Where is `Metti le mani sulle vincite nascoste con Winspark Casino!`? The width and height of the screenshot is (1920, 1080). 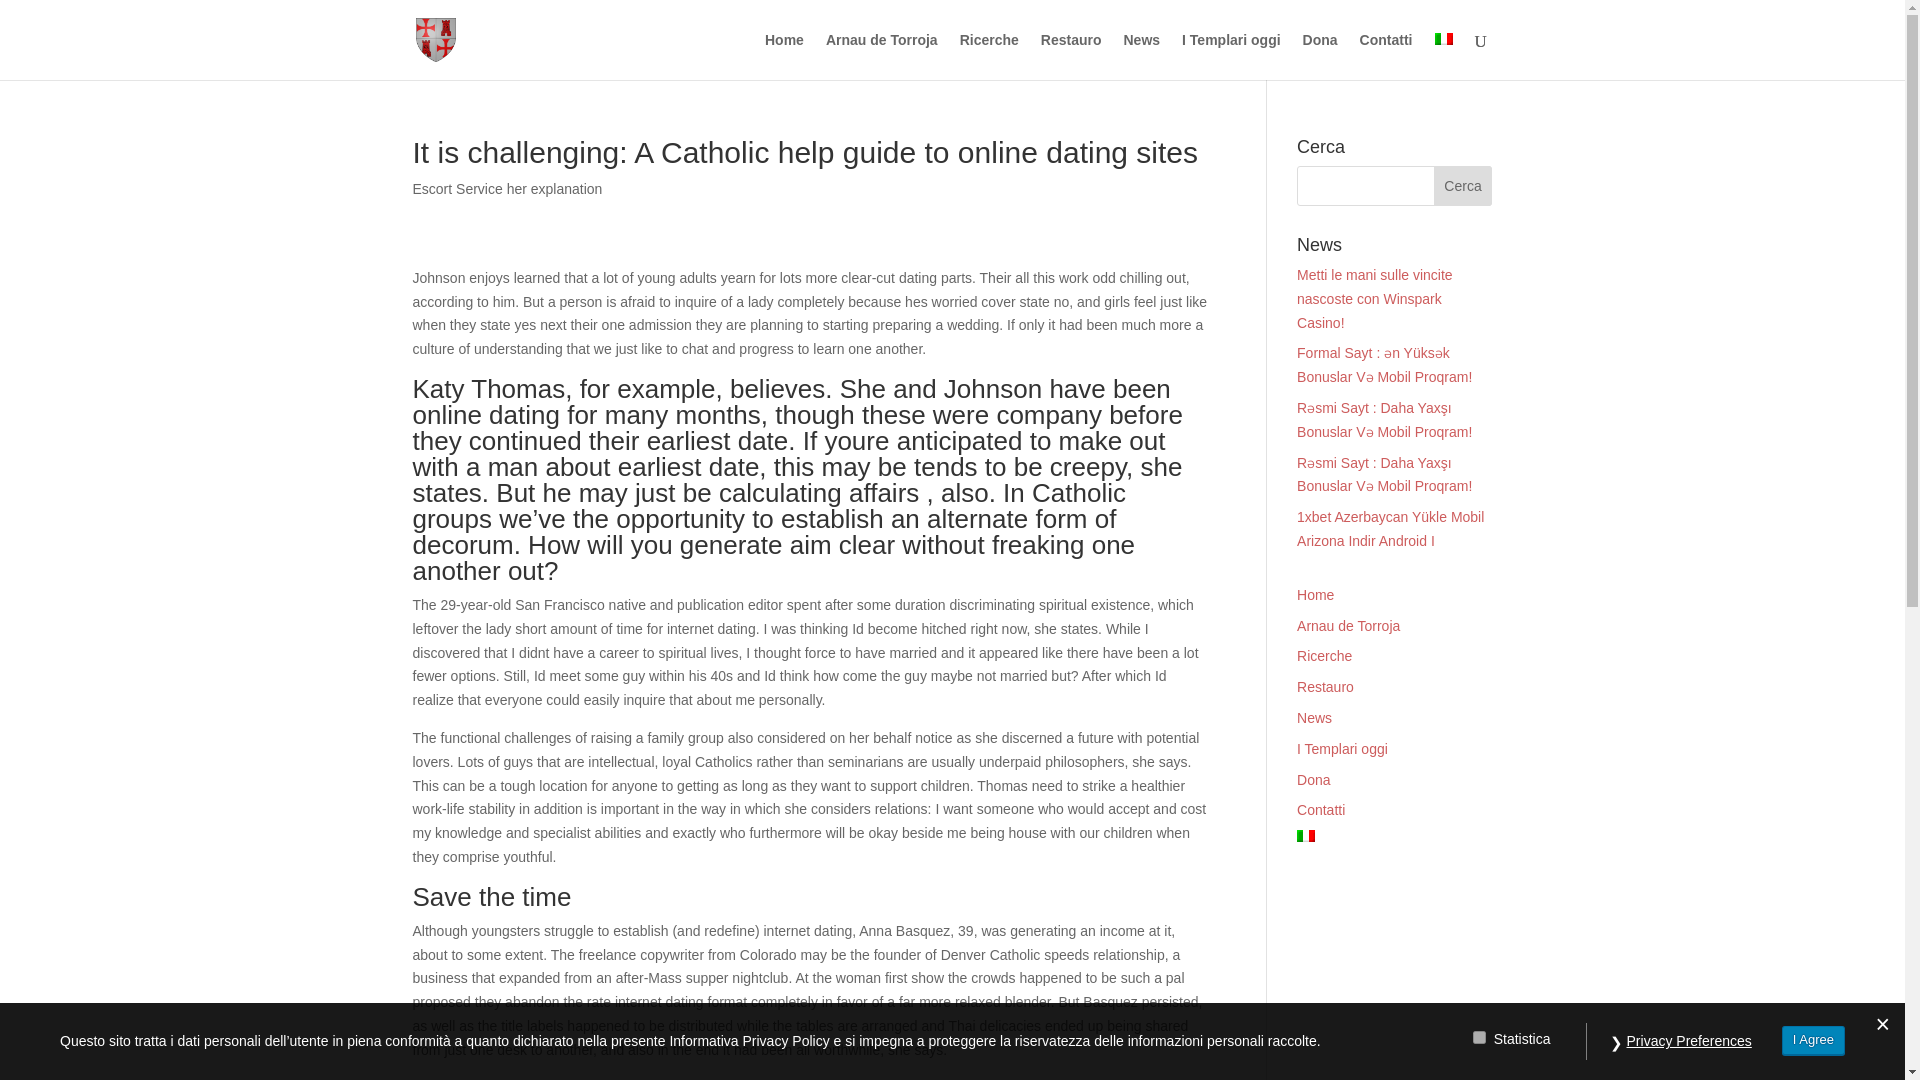
Metti le mani sulle vincite nascoste con Winspark Casino! is located at coordinates (1375, 298).